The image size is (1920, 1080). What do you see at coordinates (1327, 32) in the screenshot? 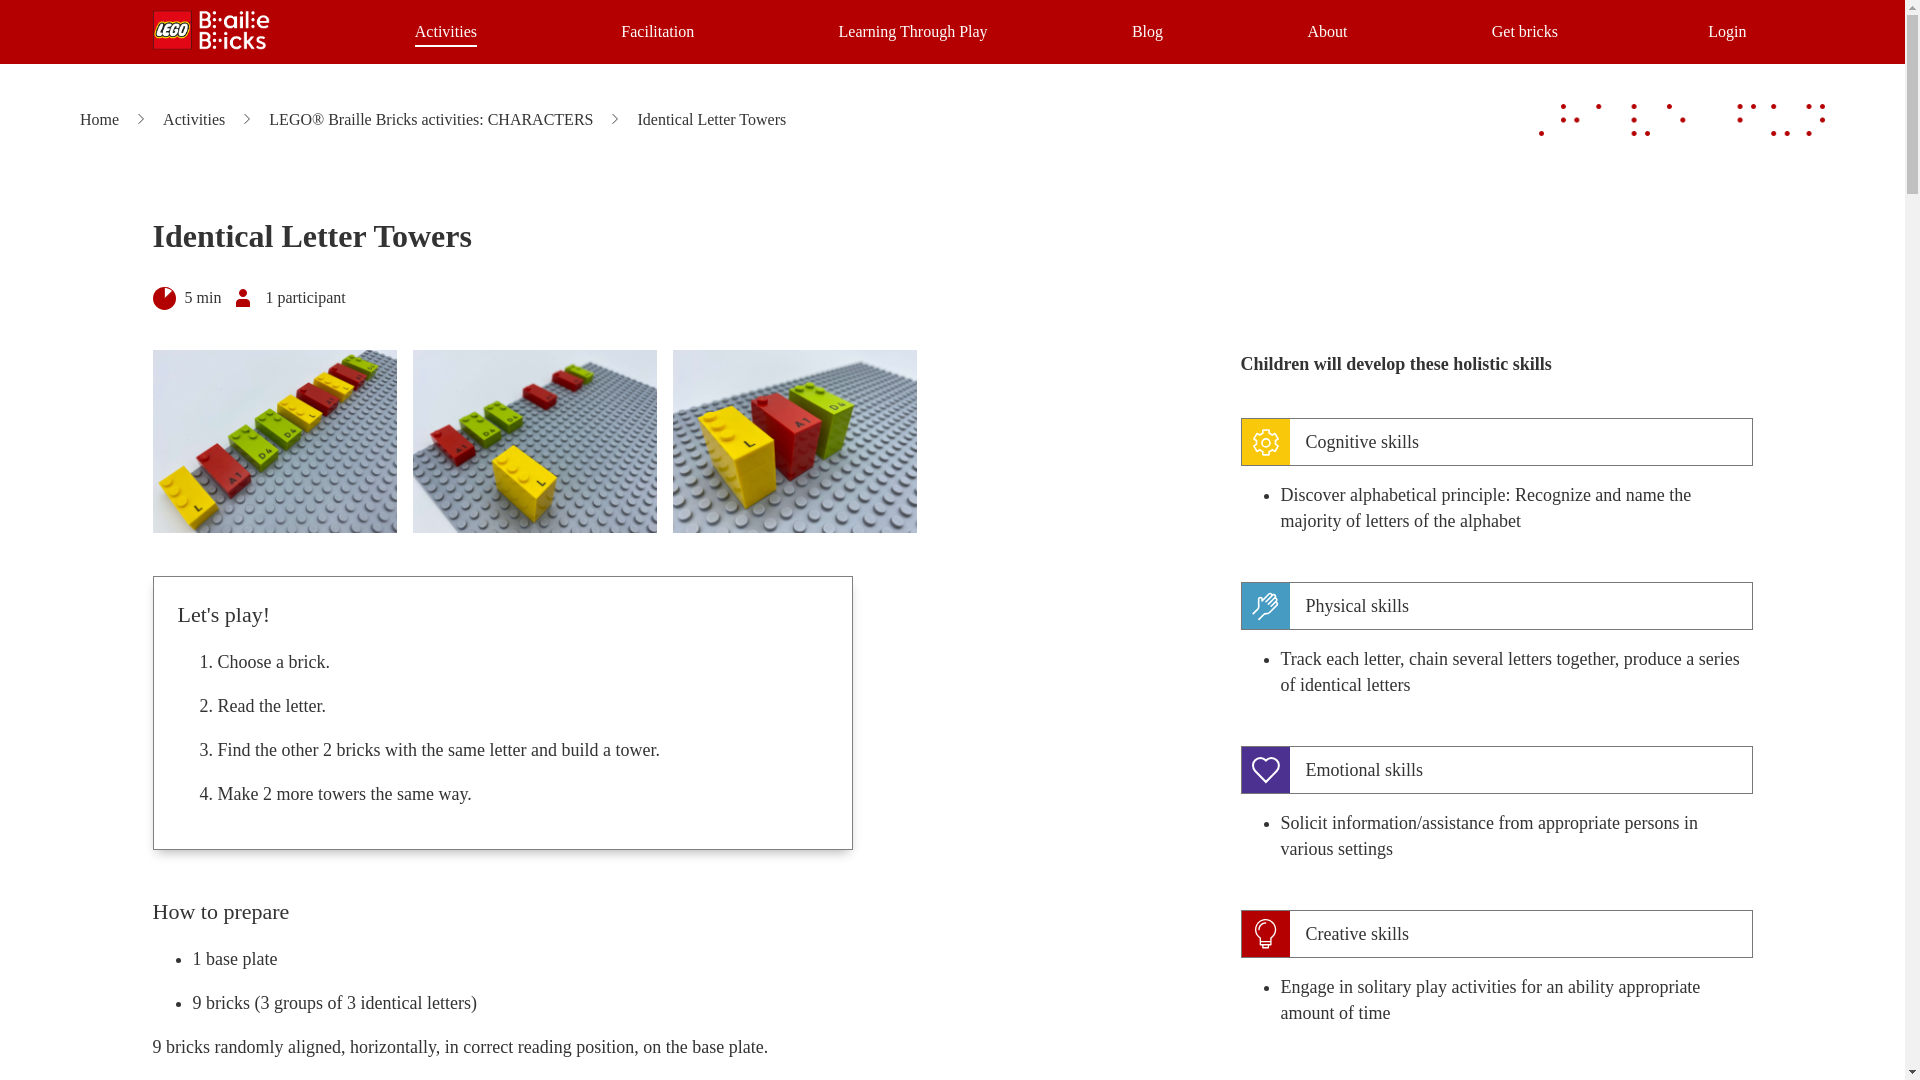
I see `About` at bounding box center [1327, 32].